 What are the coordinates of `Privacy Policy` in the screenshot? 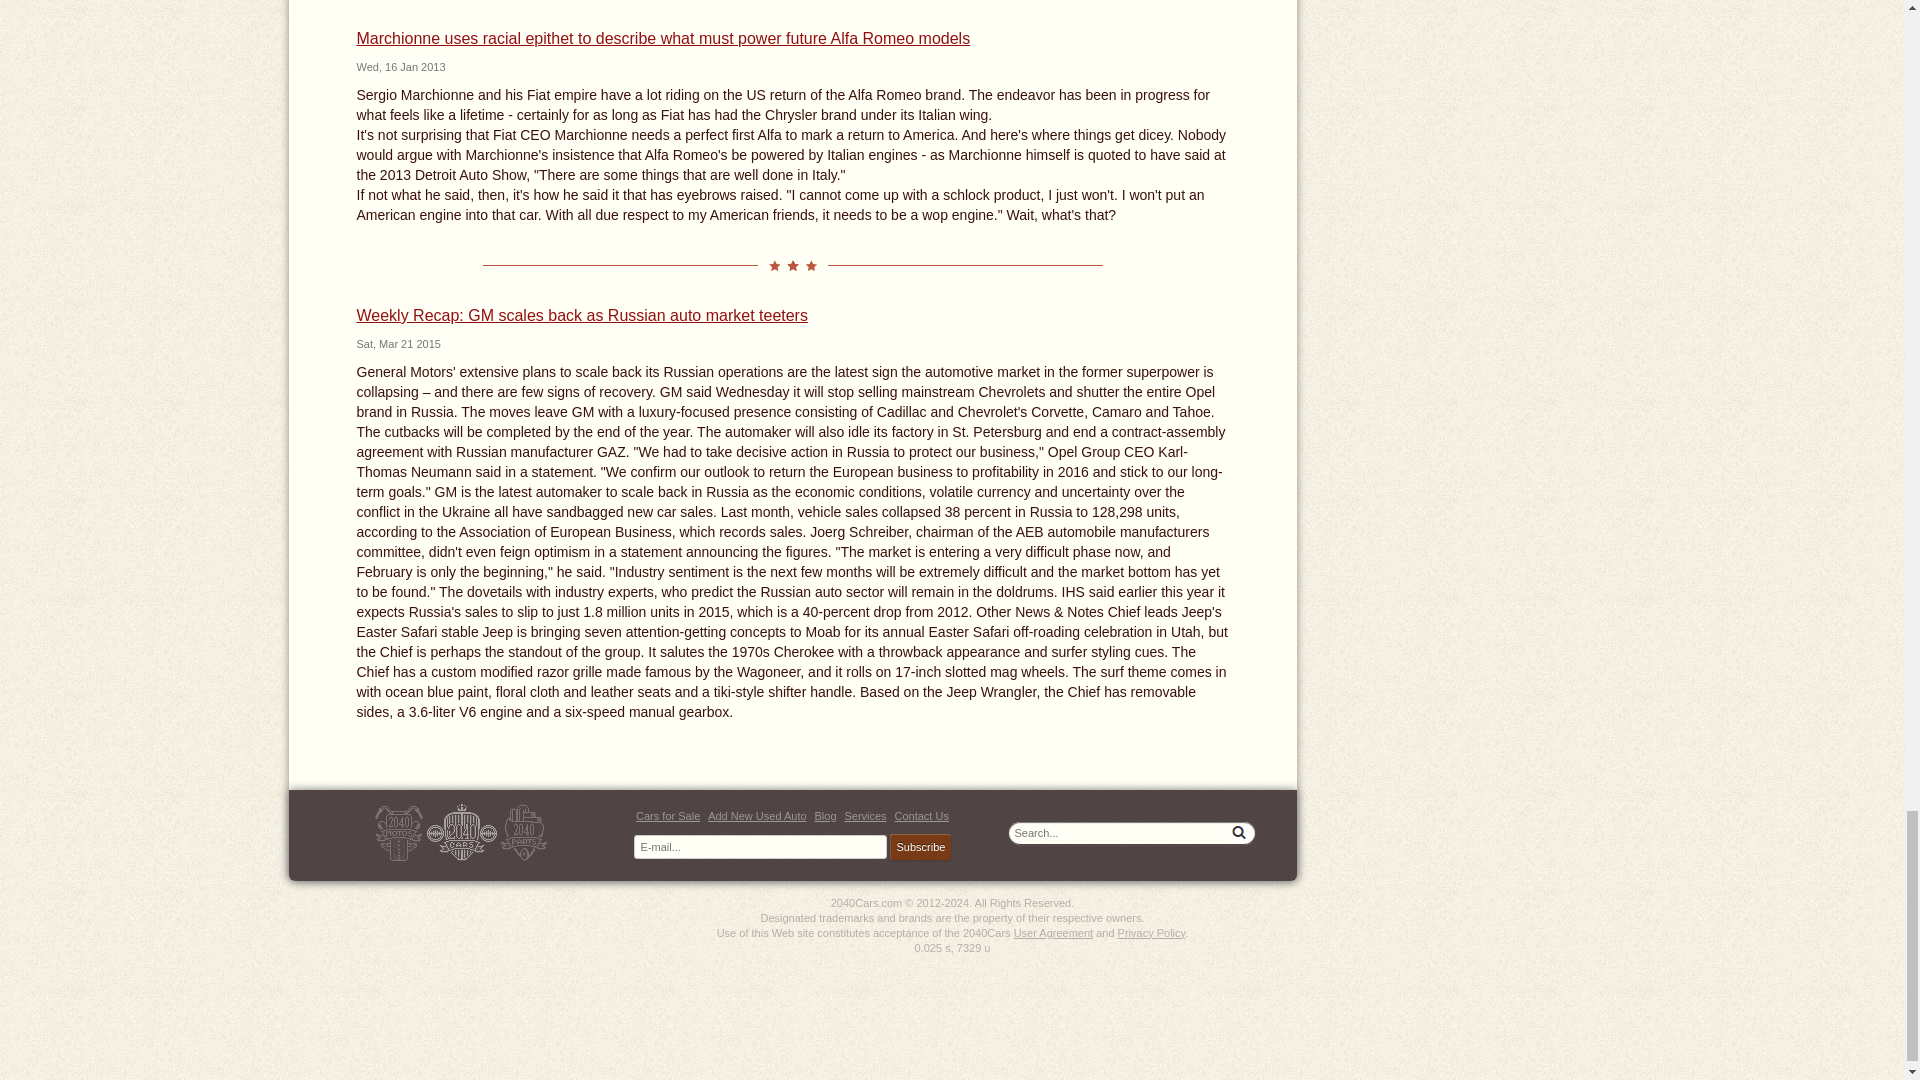 It's located at (1152, 932).